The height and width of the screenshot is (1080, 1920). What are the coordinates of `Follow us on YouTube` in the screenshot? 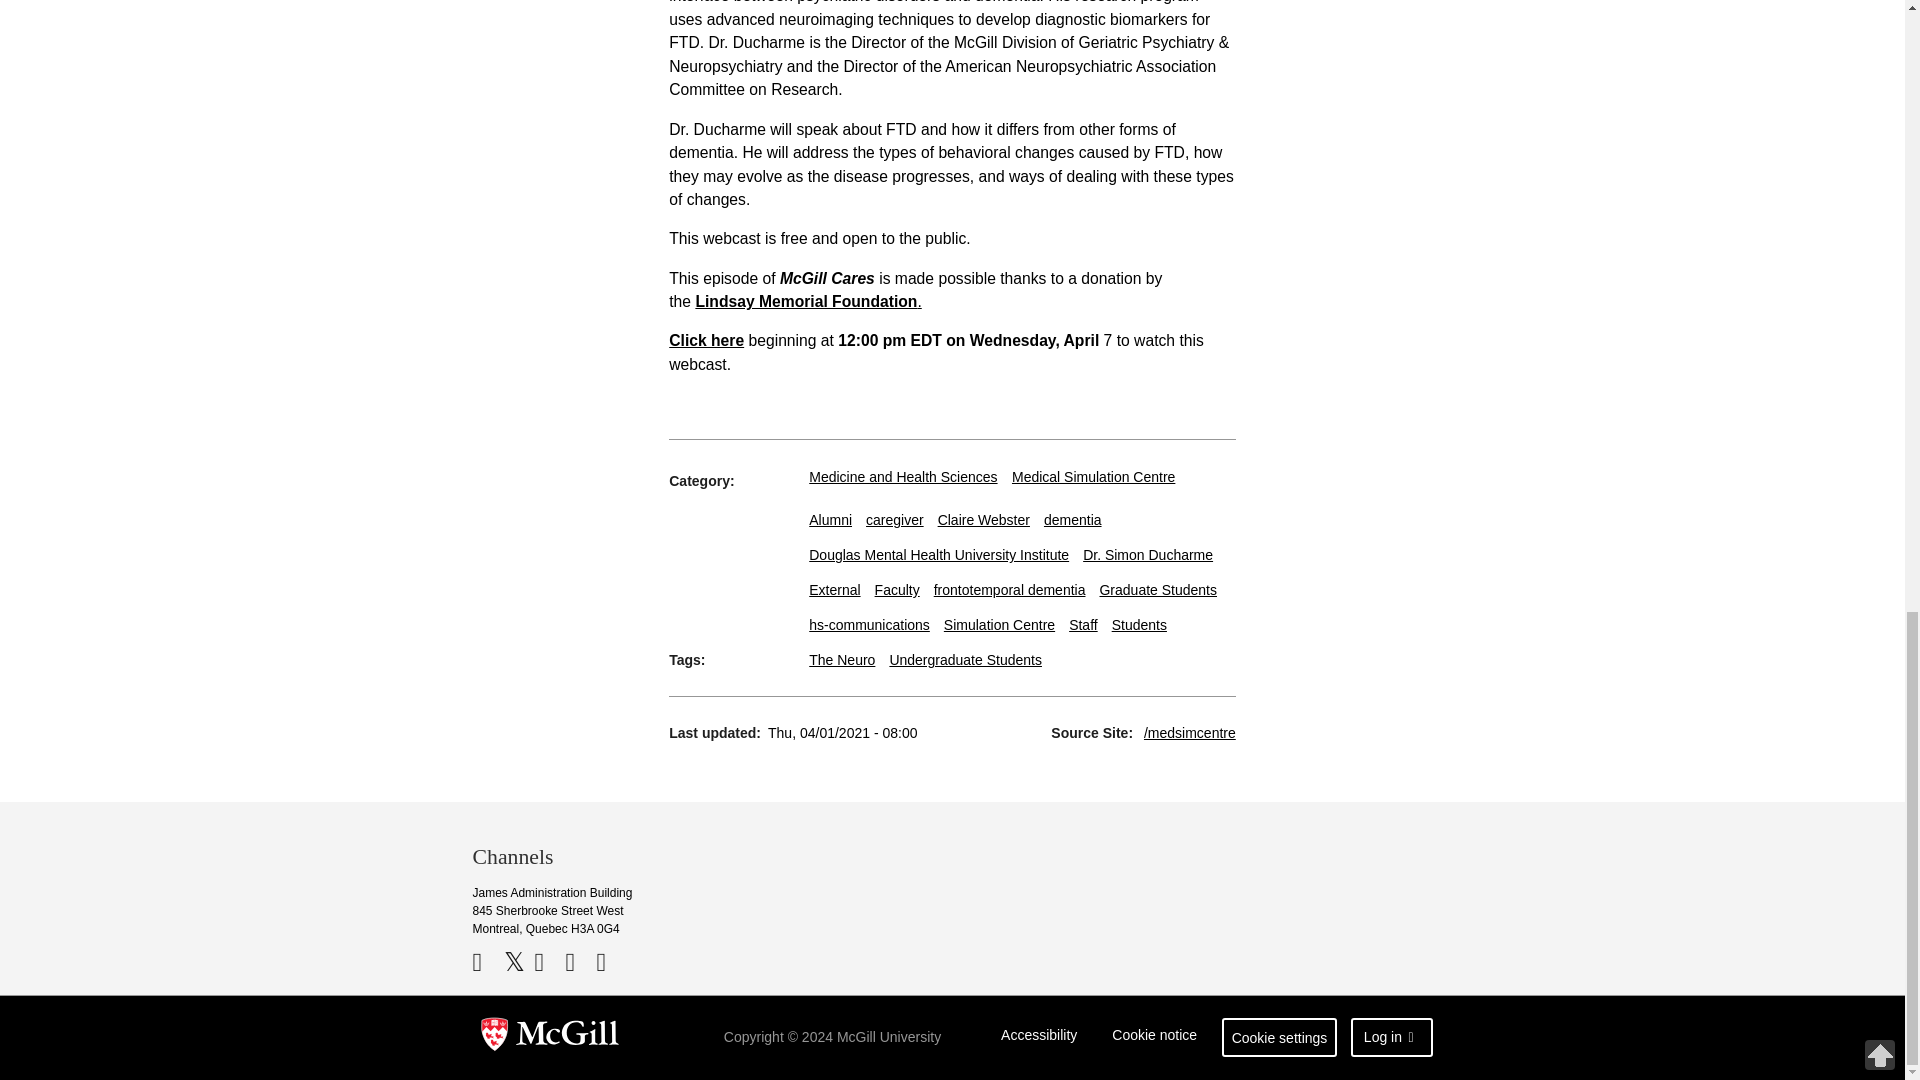 It's located at (546, 962).